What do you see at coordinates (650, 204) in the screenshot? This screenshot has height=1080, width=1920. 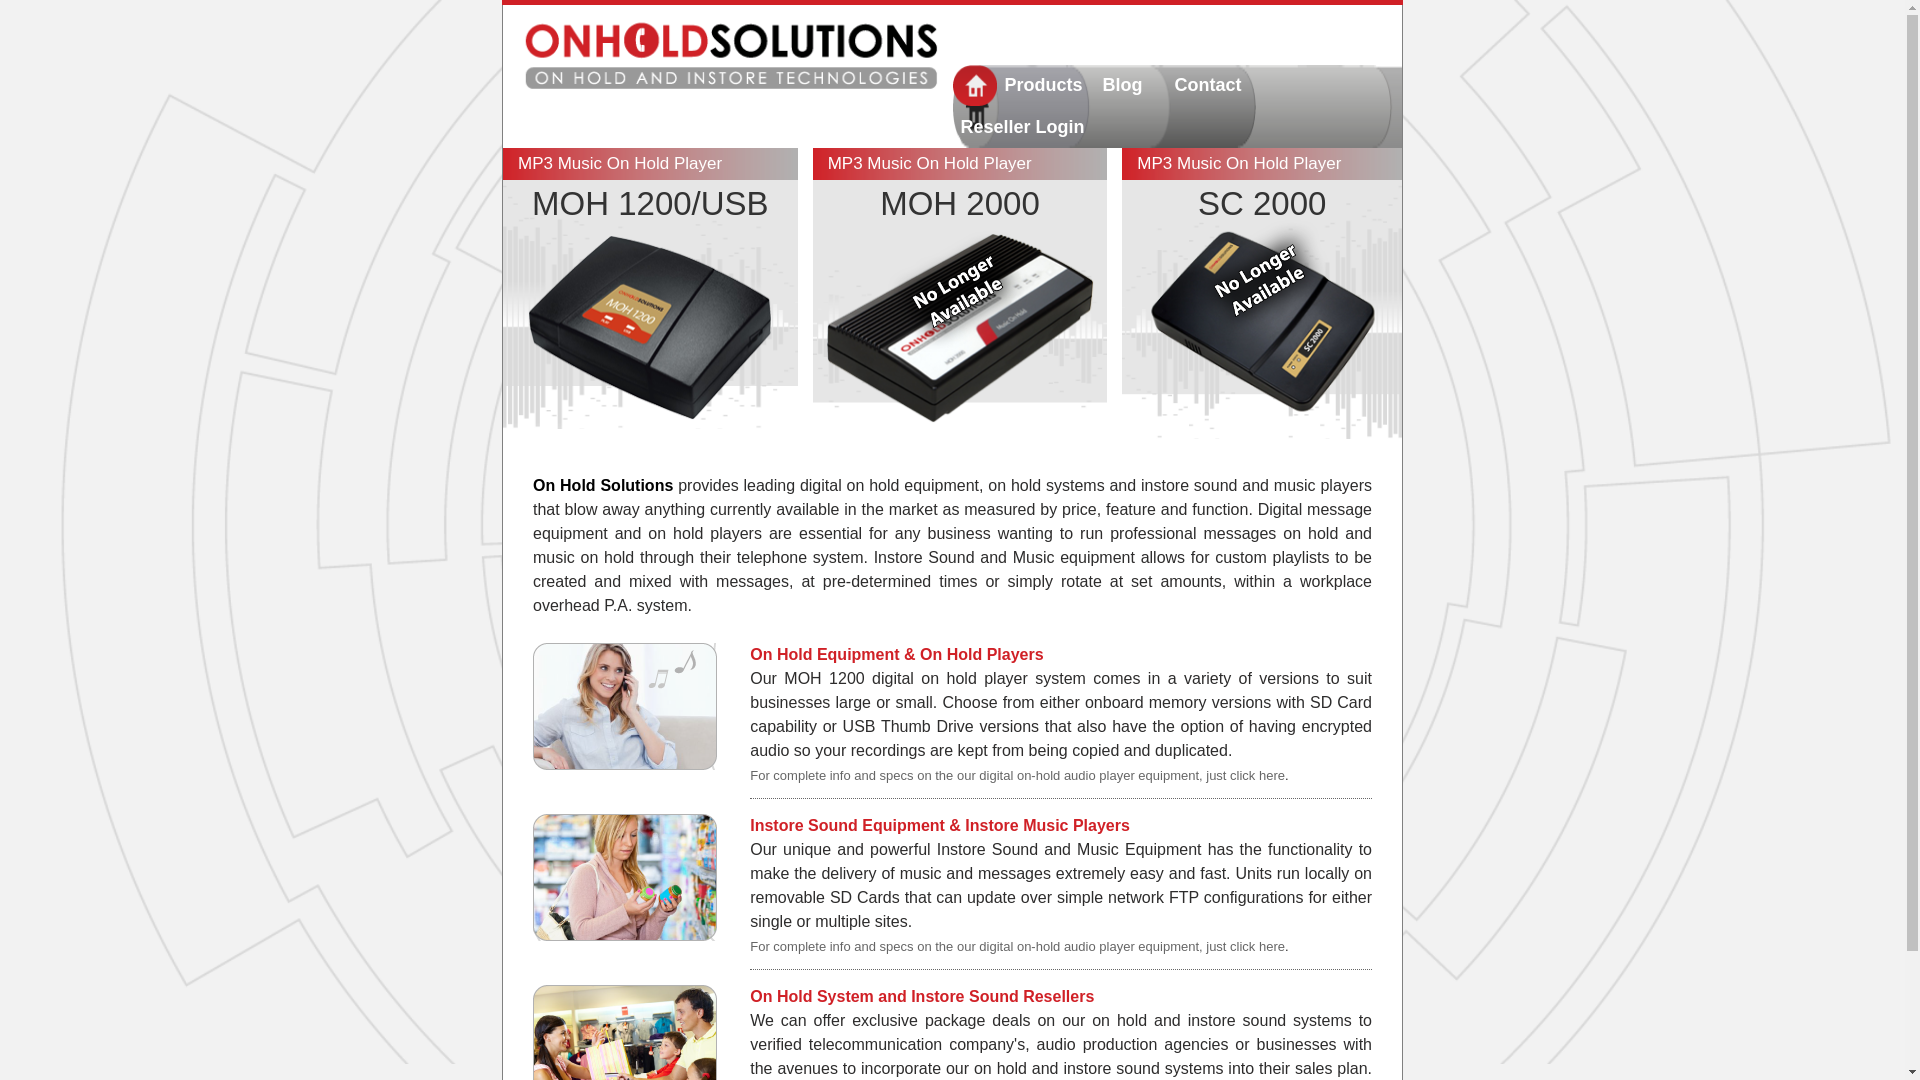 I see `MOH 1200/USB` at bounding box center [650, 204].